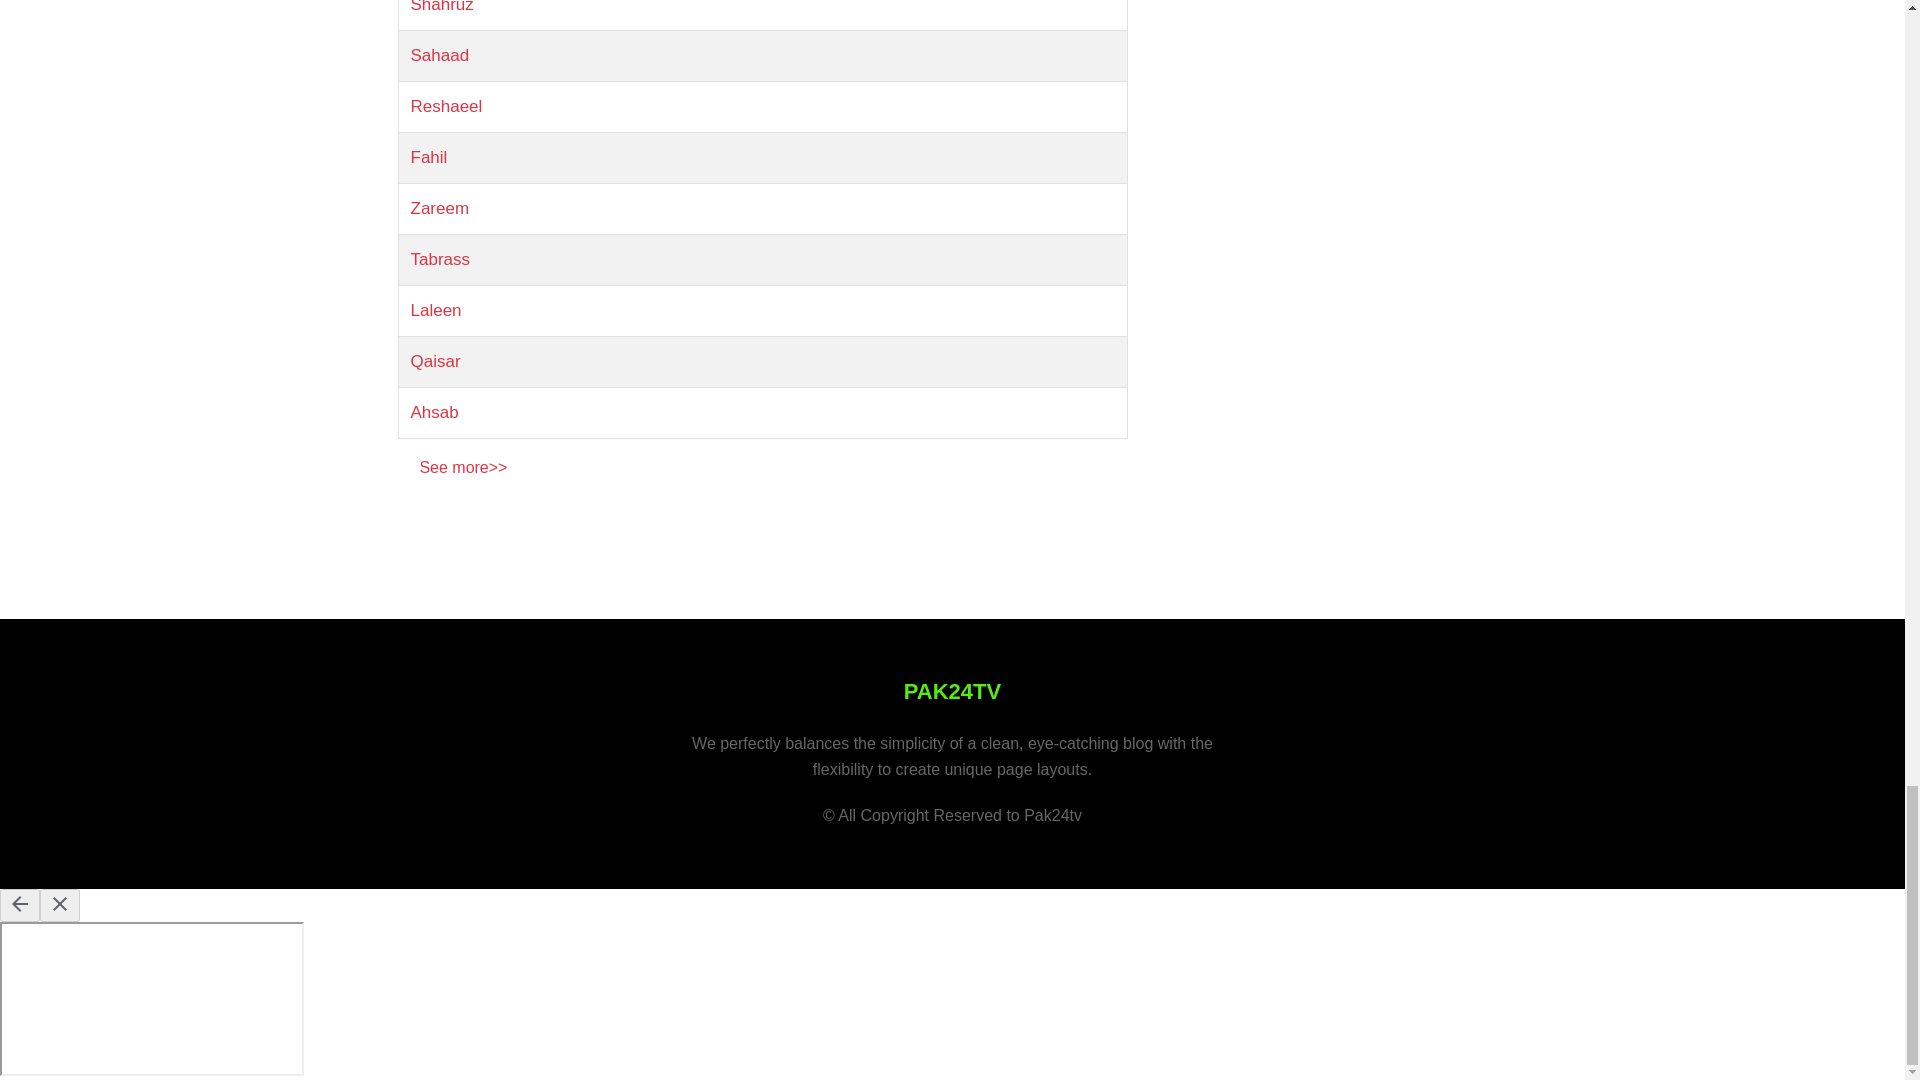 This screenshot has height=1080, width=1920. I want to click on Fahil, so click(428, 157).